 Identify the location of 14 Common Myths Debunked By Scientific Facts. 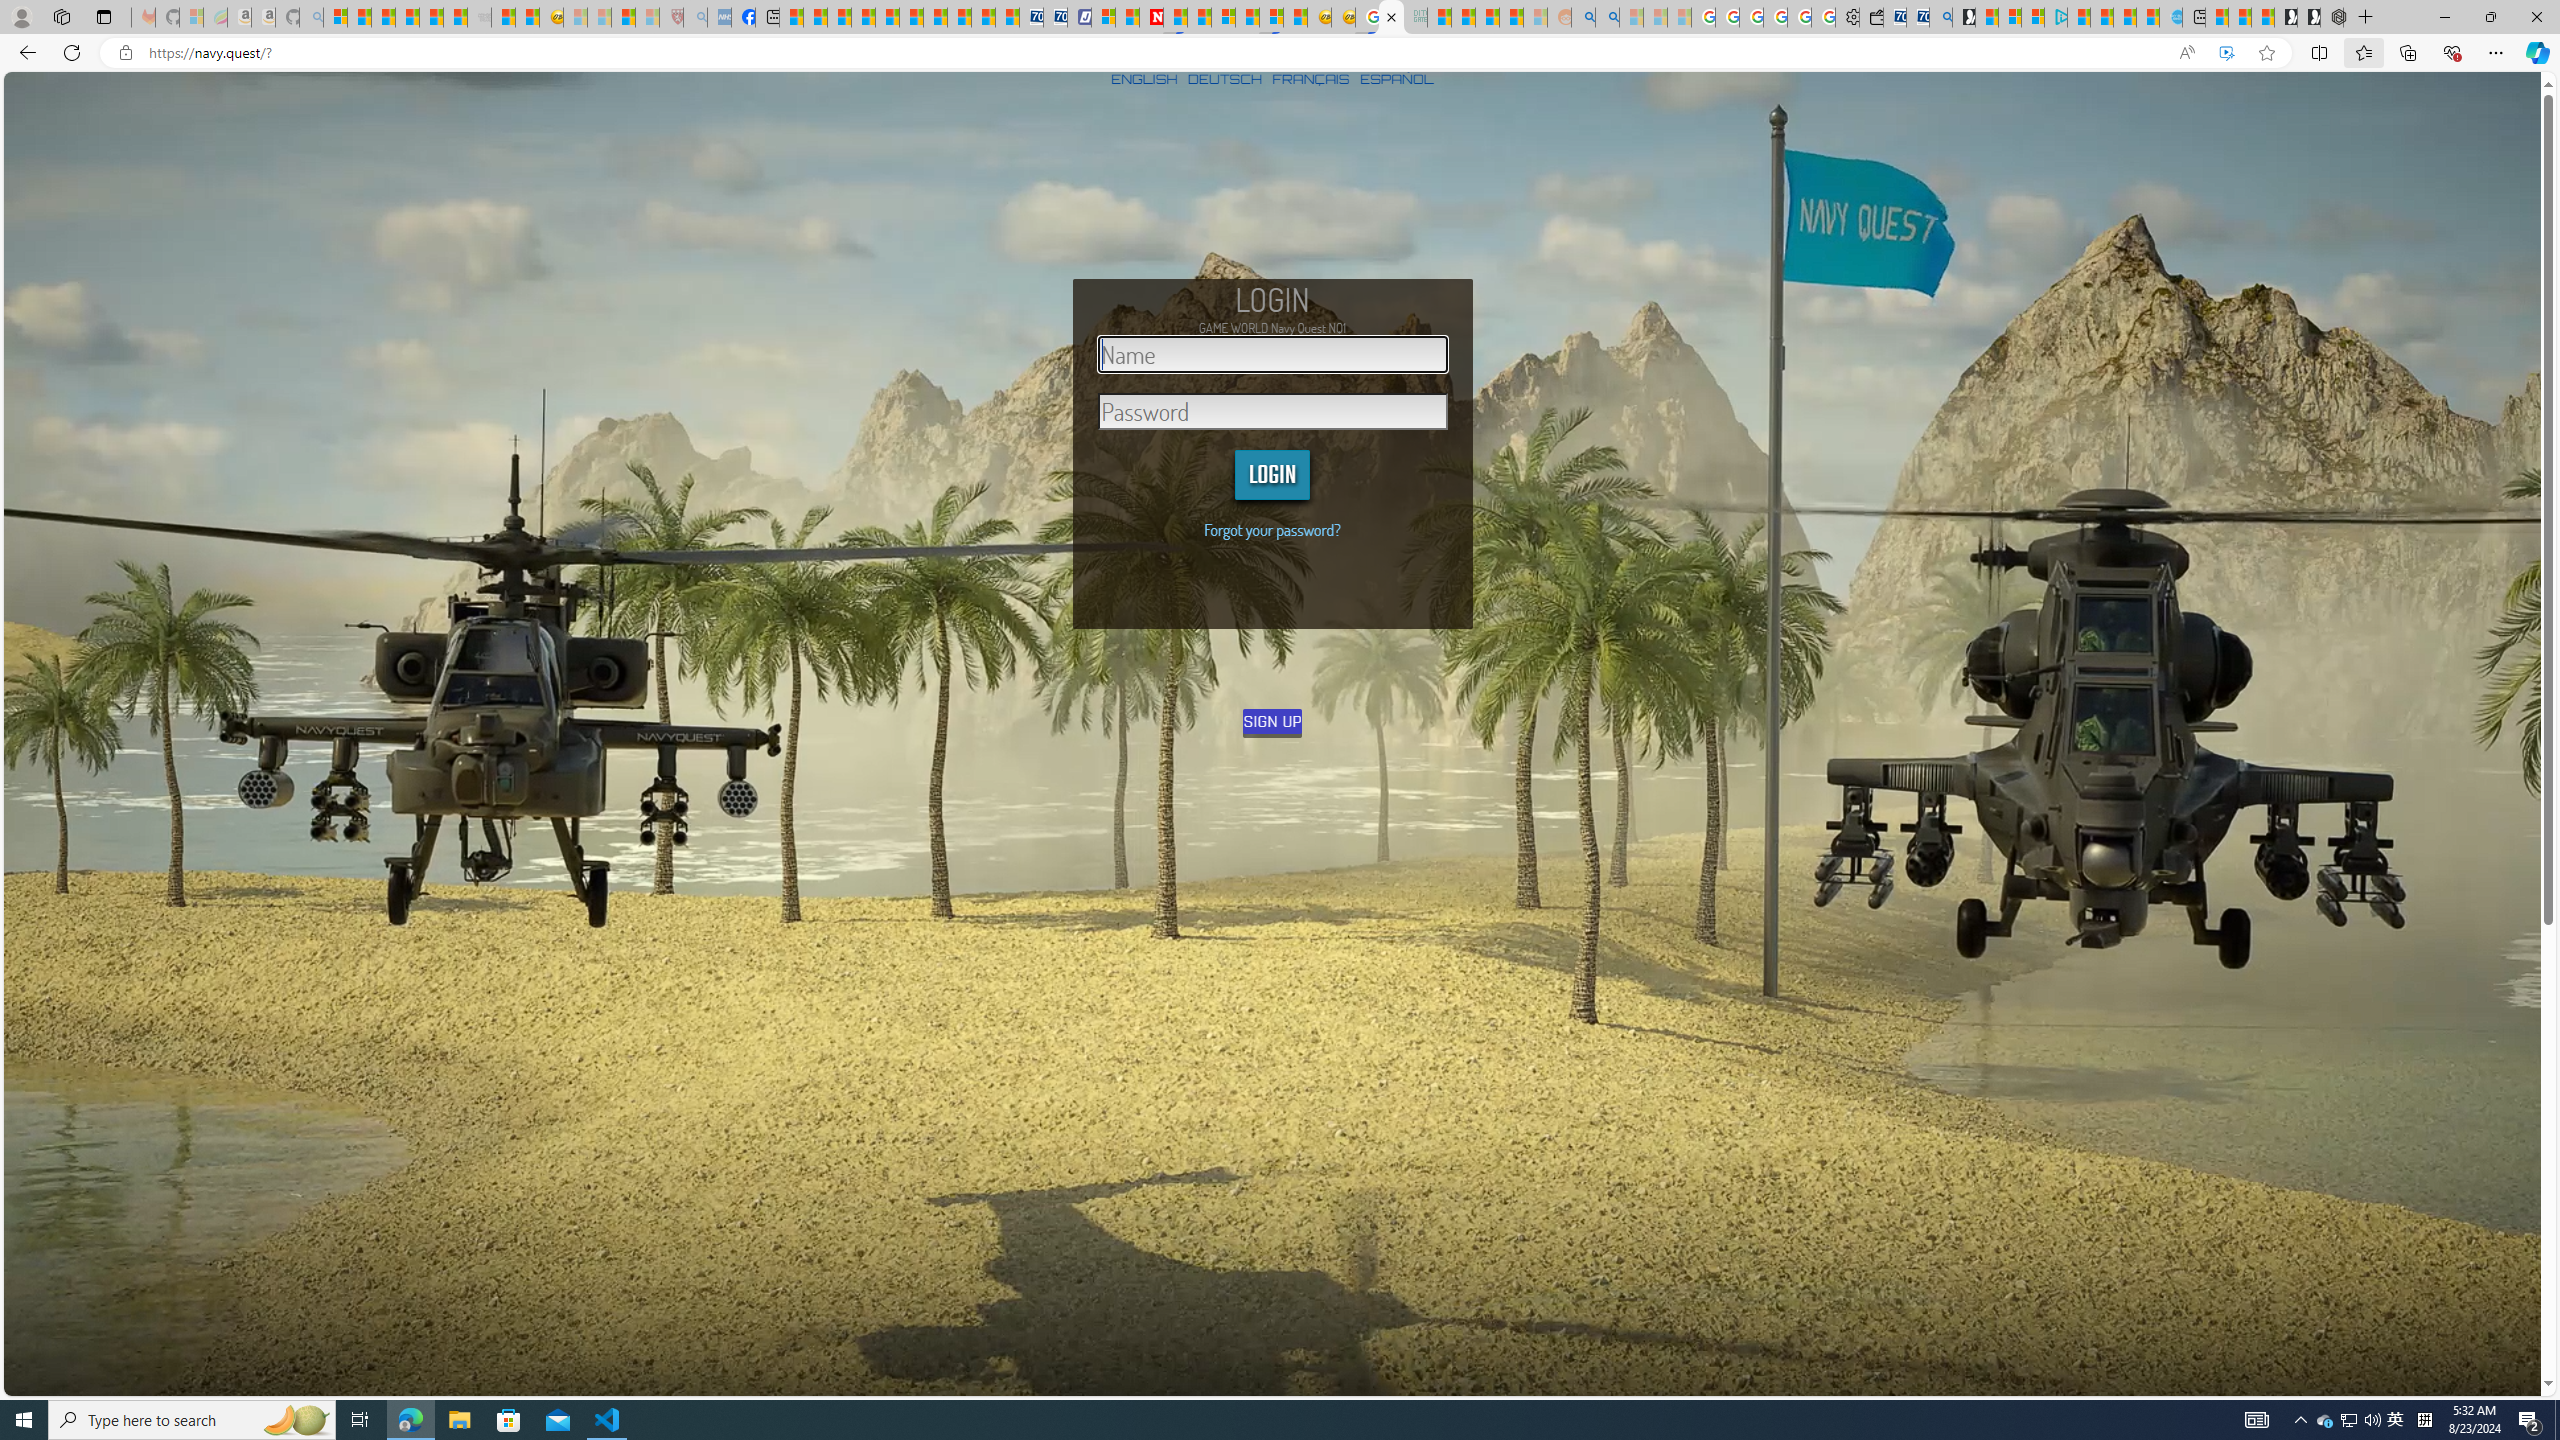
(1200, 17).